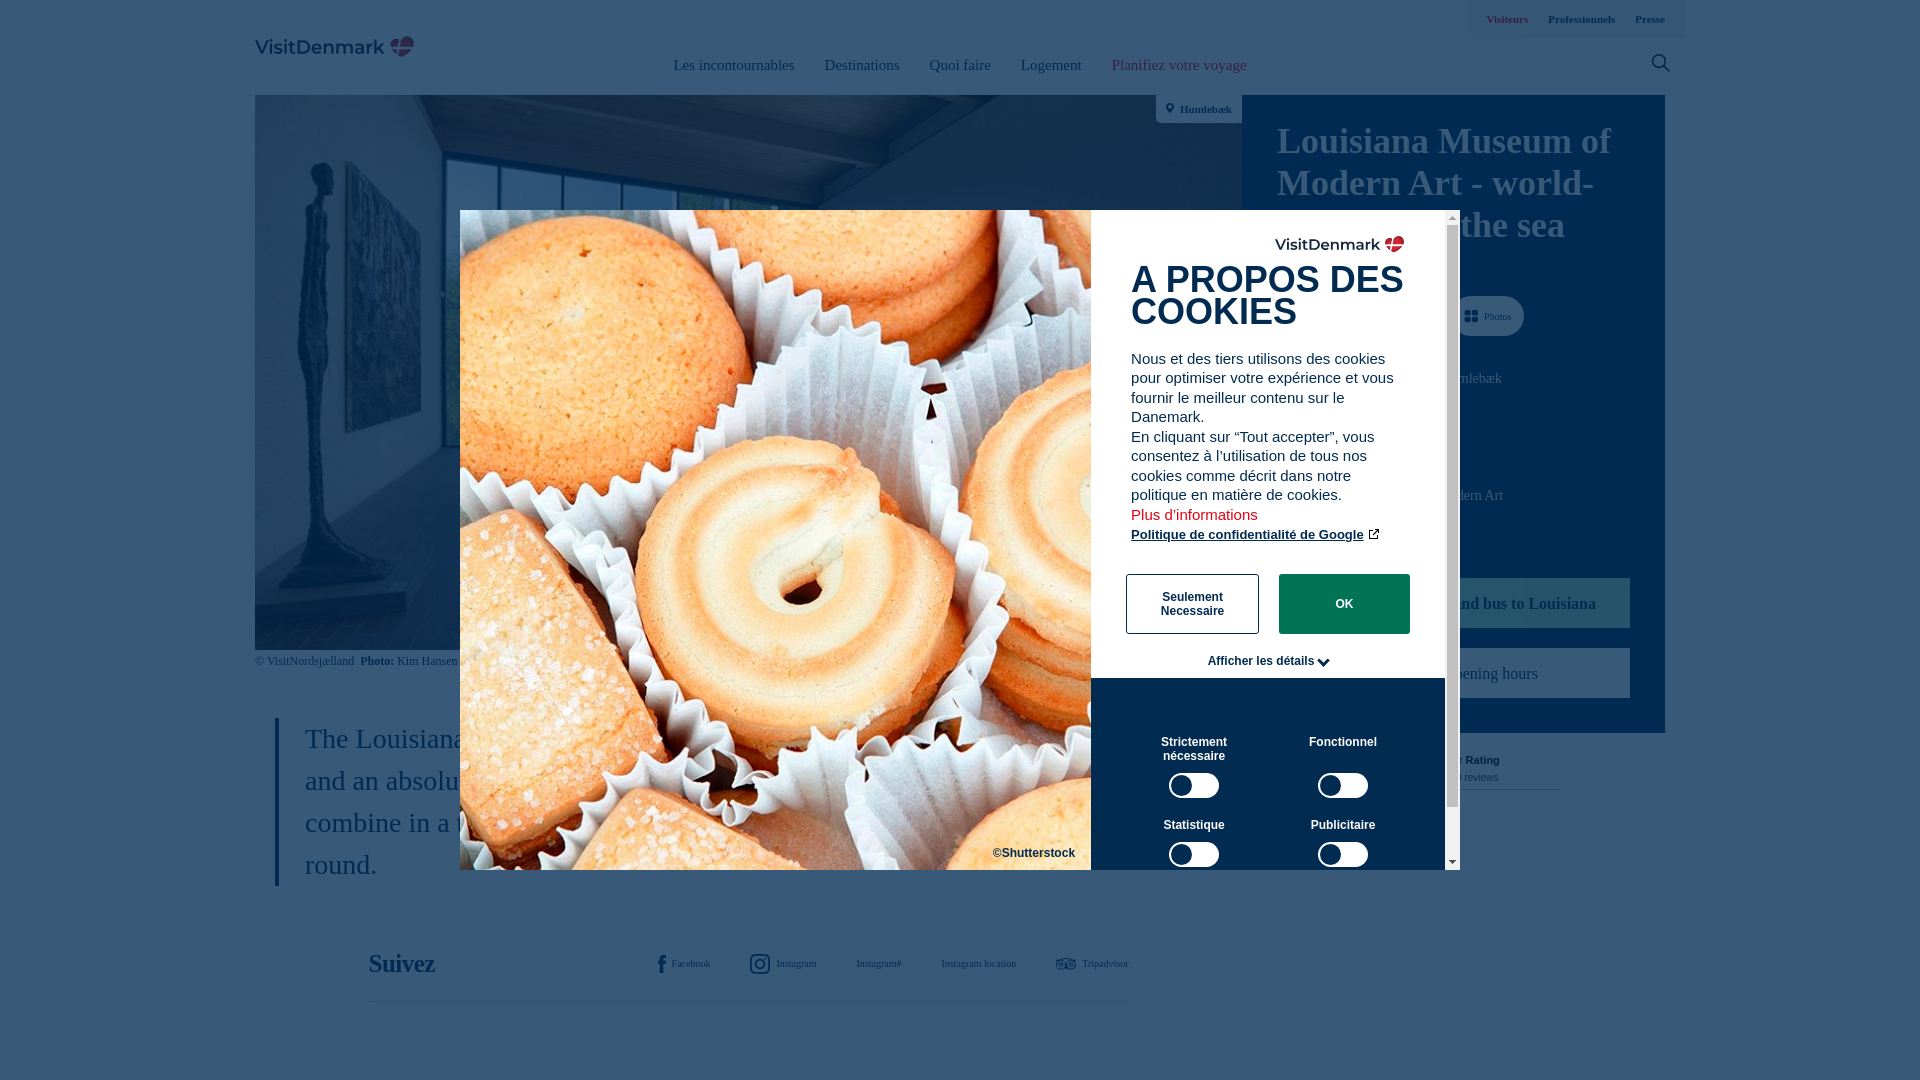 Image resolution: width=1920 pixels, height=1080 pixels. I want to click on Seulement Necessaire, so click(1192, 603).